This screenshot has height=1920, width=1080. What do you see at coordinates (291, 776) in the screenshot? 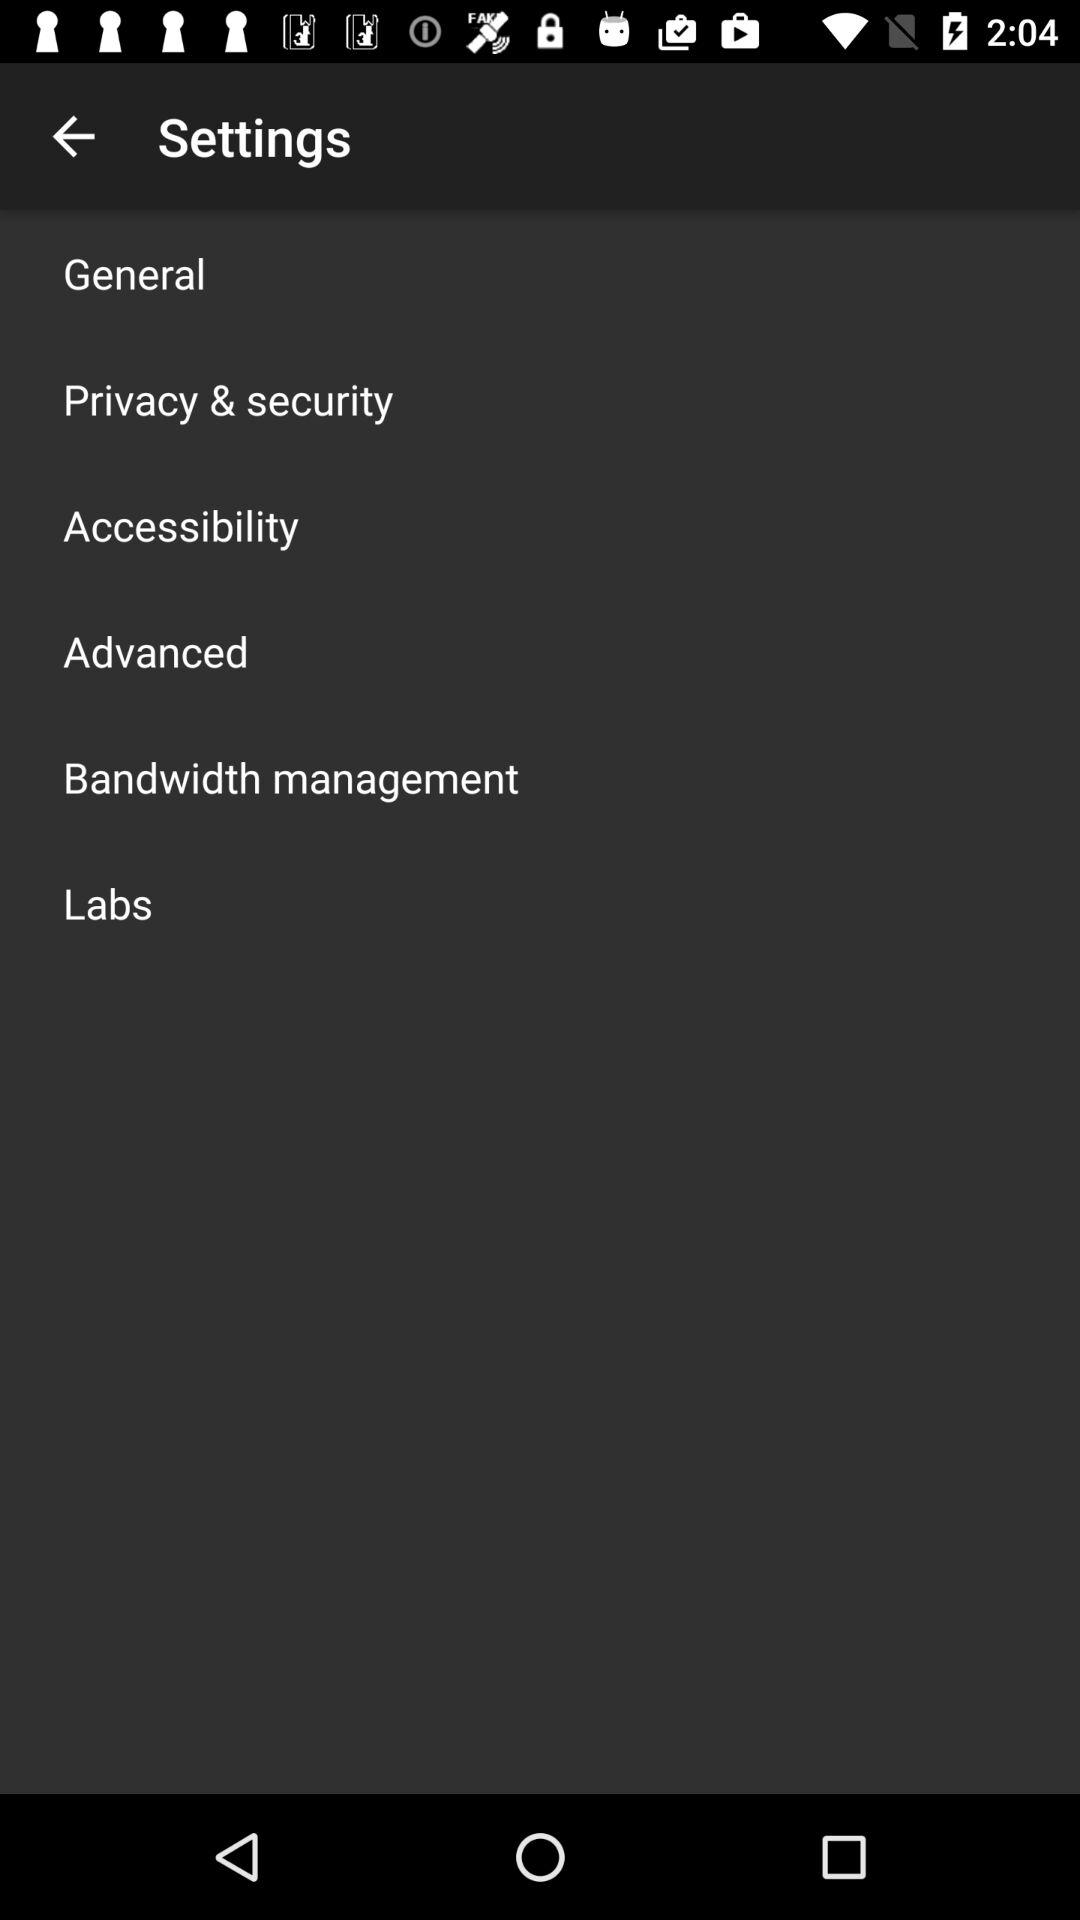
I see `turn off the app above the labs` at bounding box center [291, 776].